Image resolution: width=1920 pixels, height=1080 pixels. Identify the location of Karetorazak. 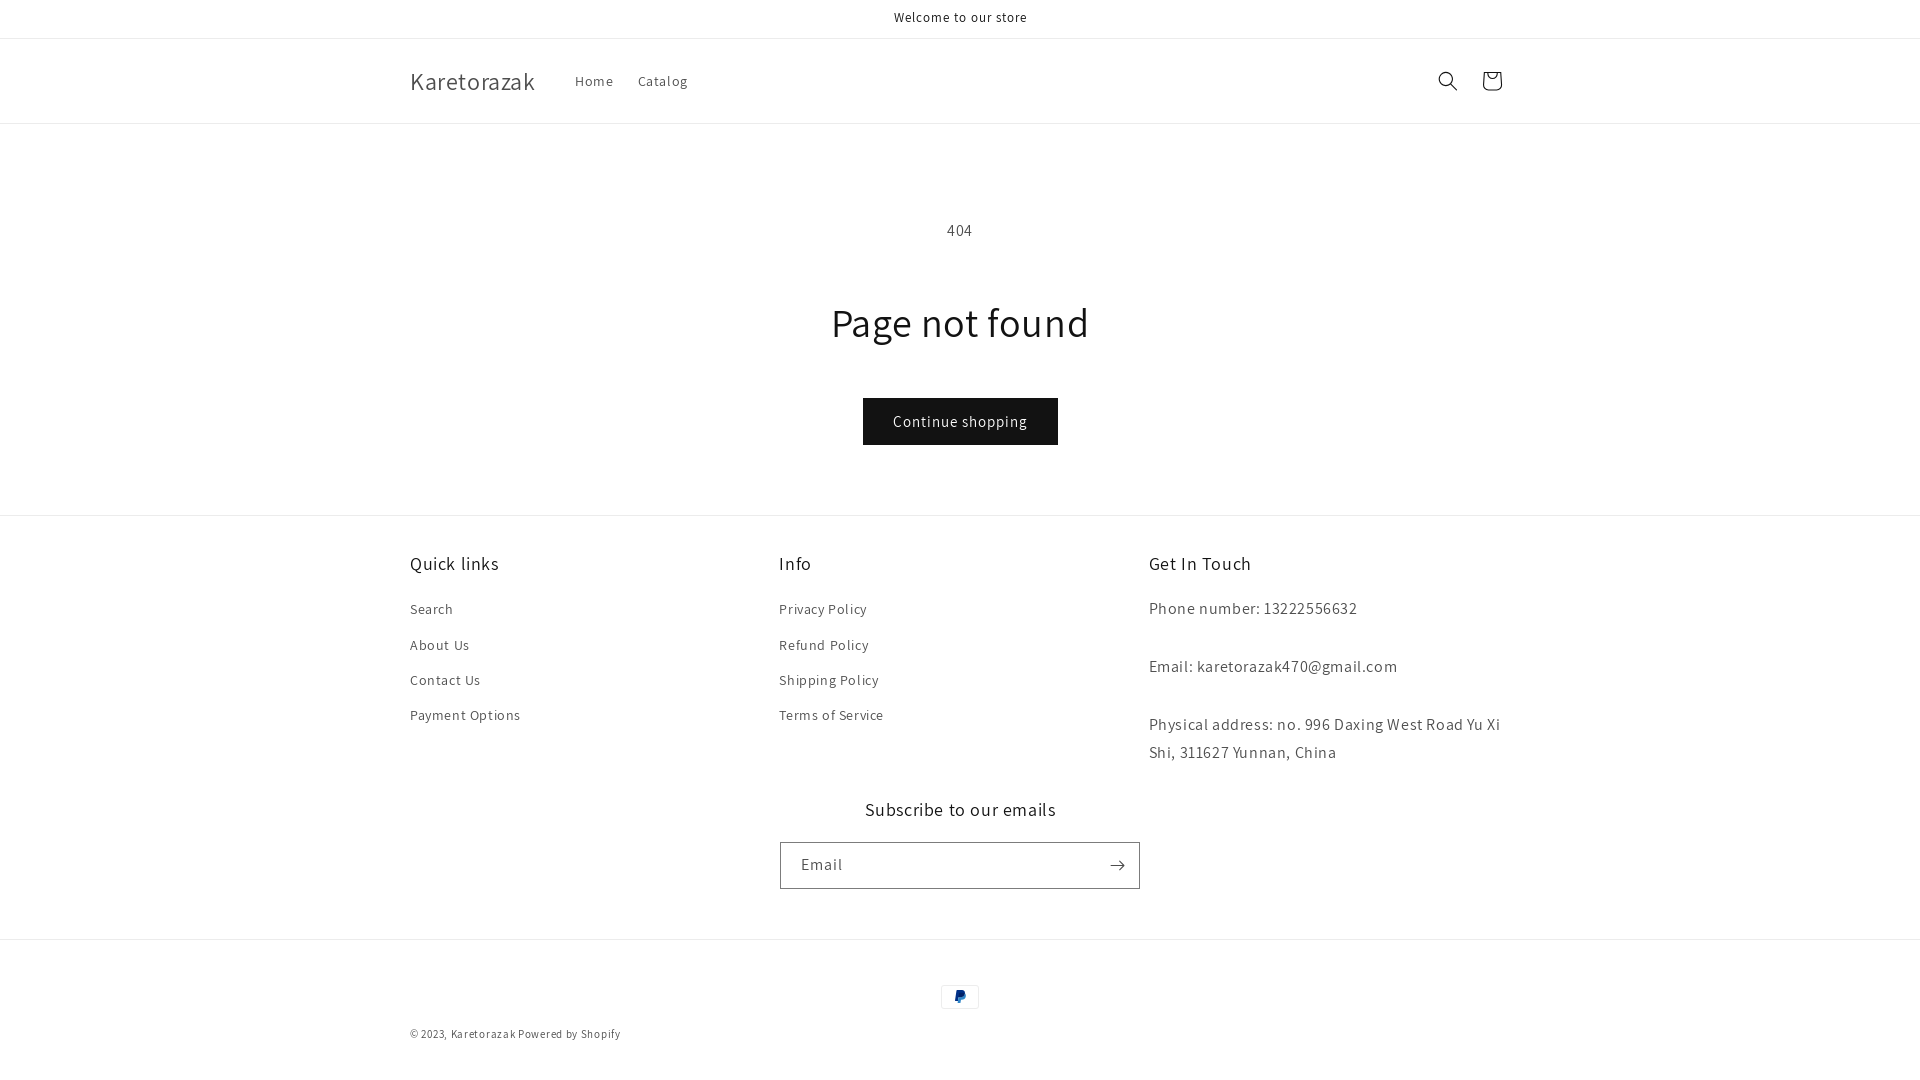
(472, 82).